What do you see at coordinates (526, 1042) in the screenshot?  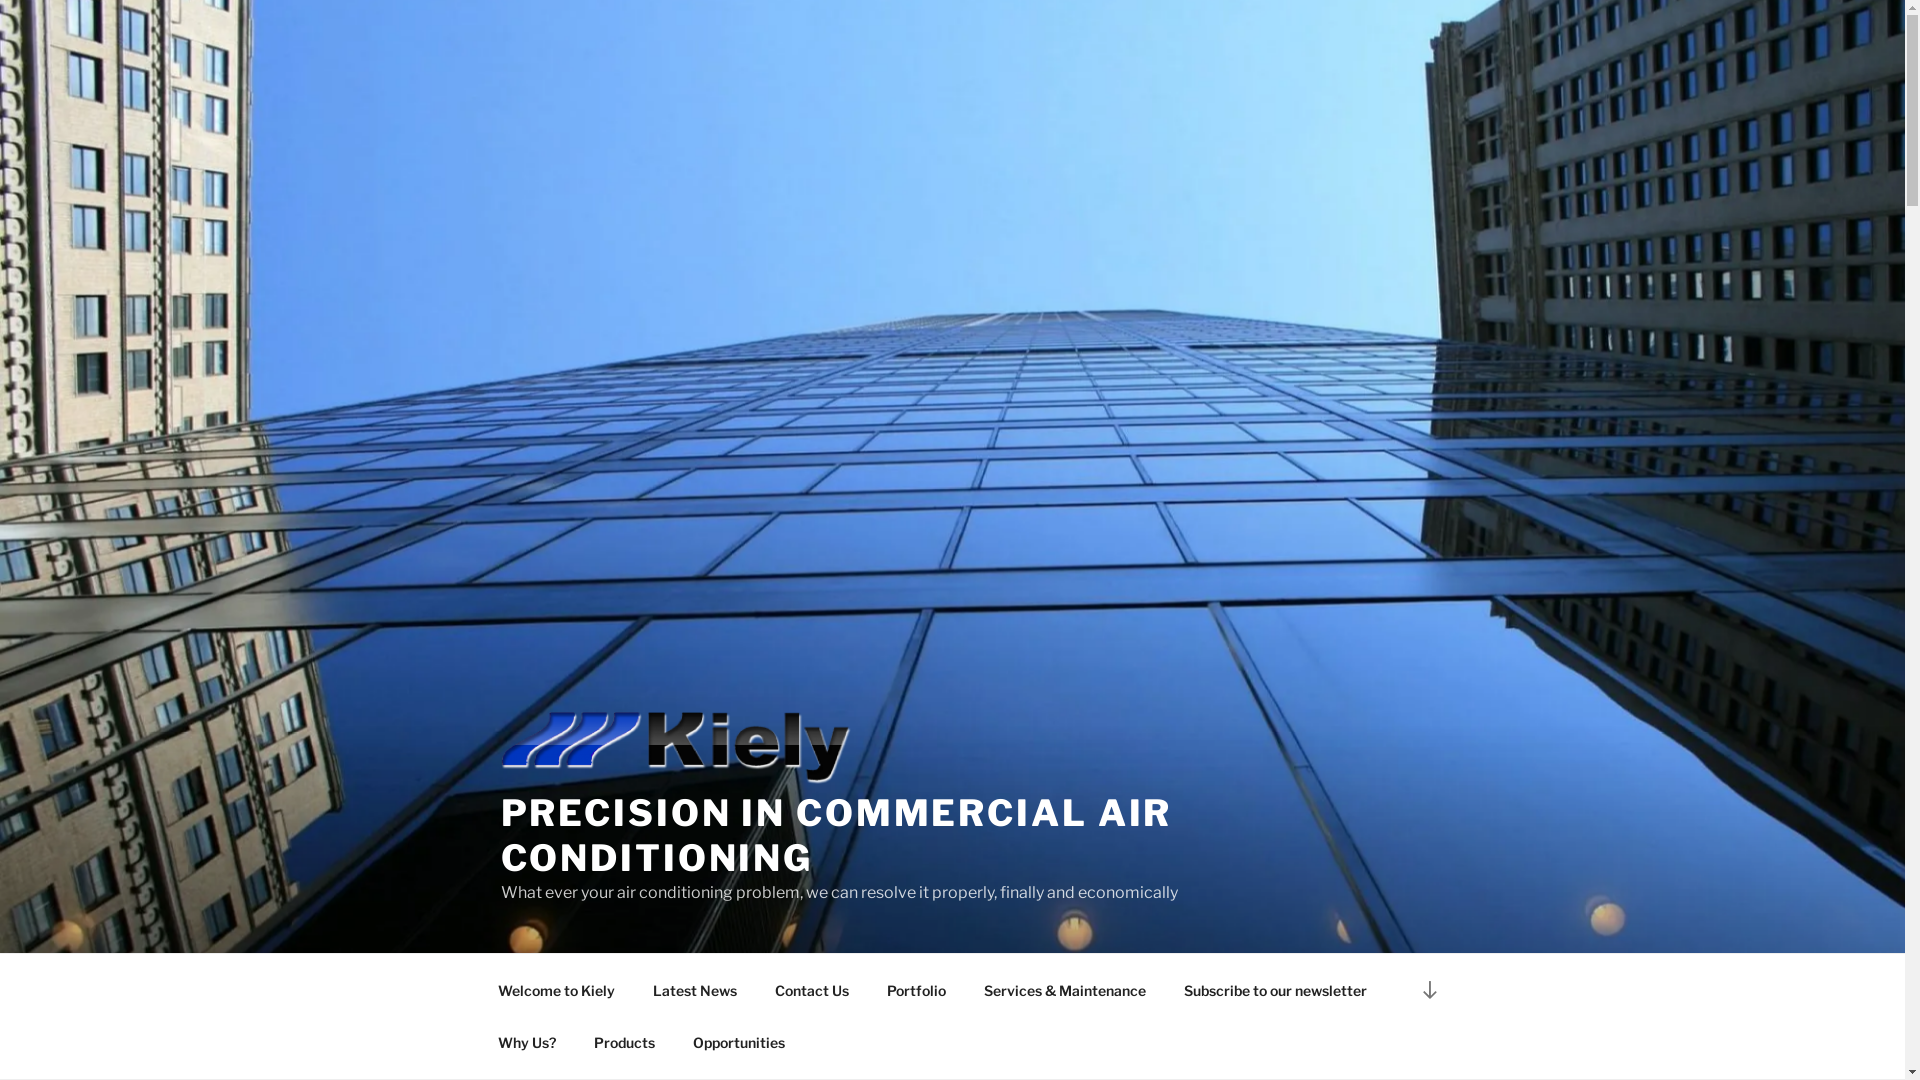 I see `Why Us?` at bounding box center [526, 1042].